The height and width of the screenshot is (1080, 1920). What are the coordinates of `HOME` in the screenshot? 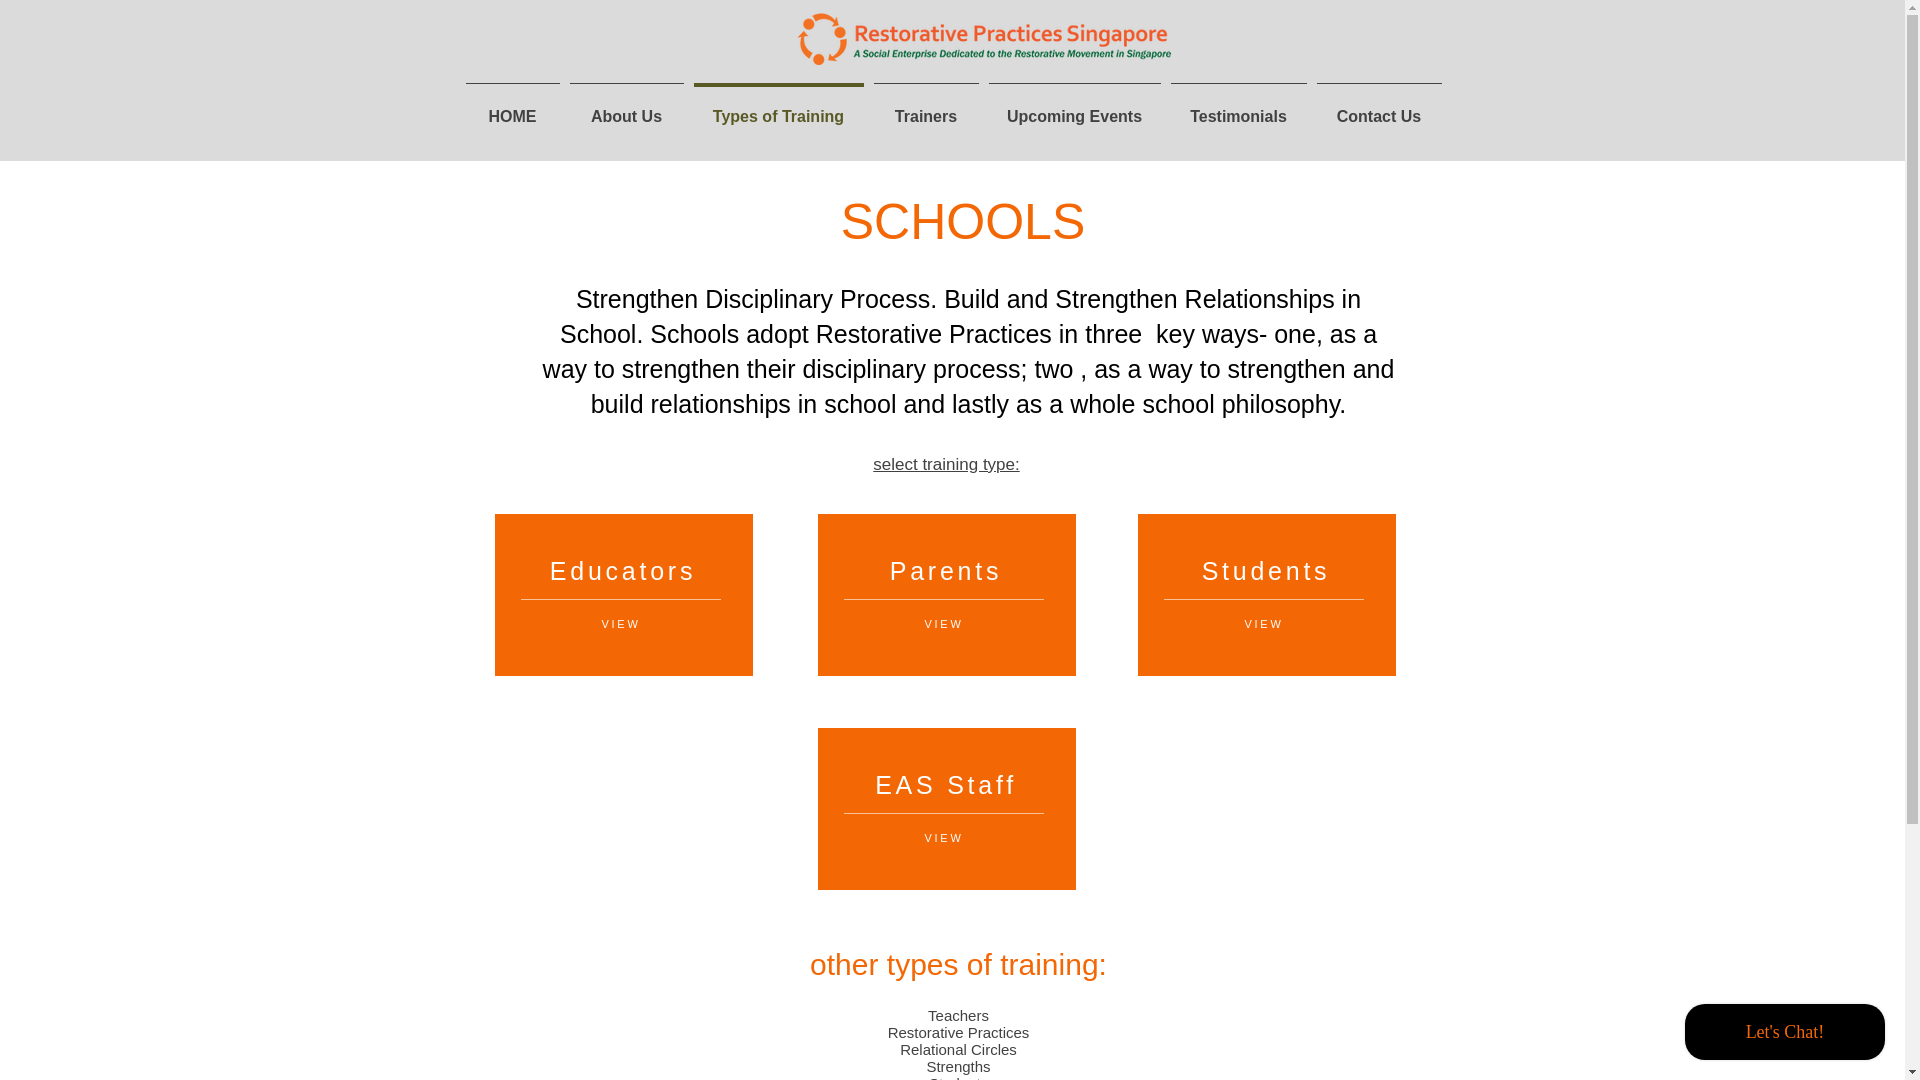 It's located at (512, 108).